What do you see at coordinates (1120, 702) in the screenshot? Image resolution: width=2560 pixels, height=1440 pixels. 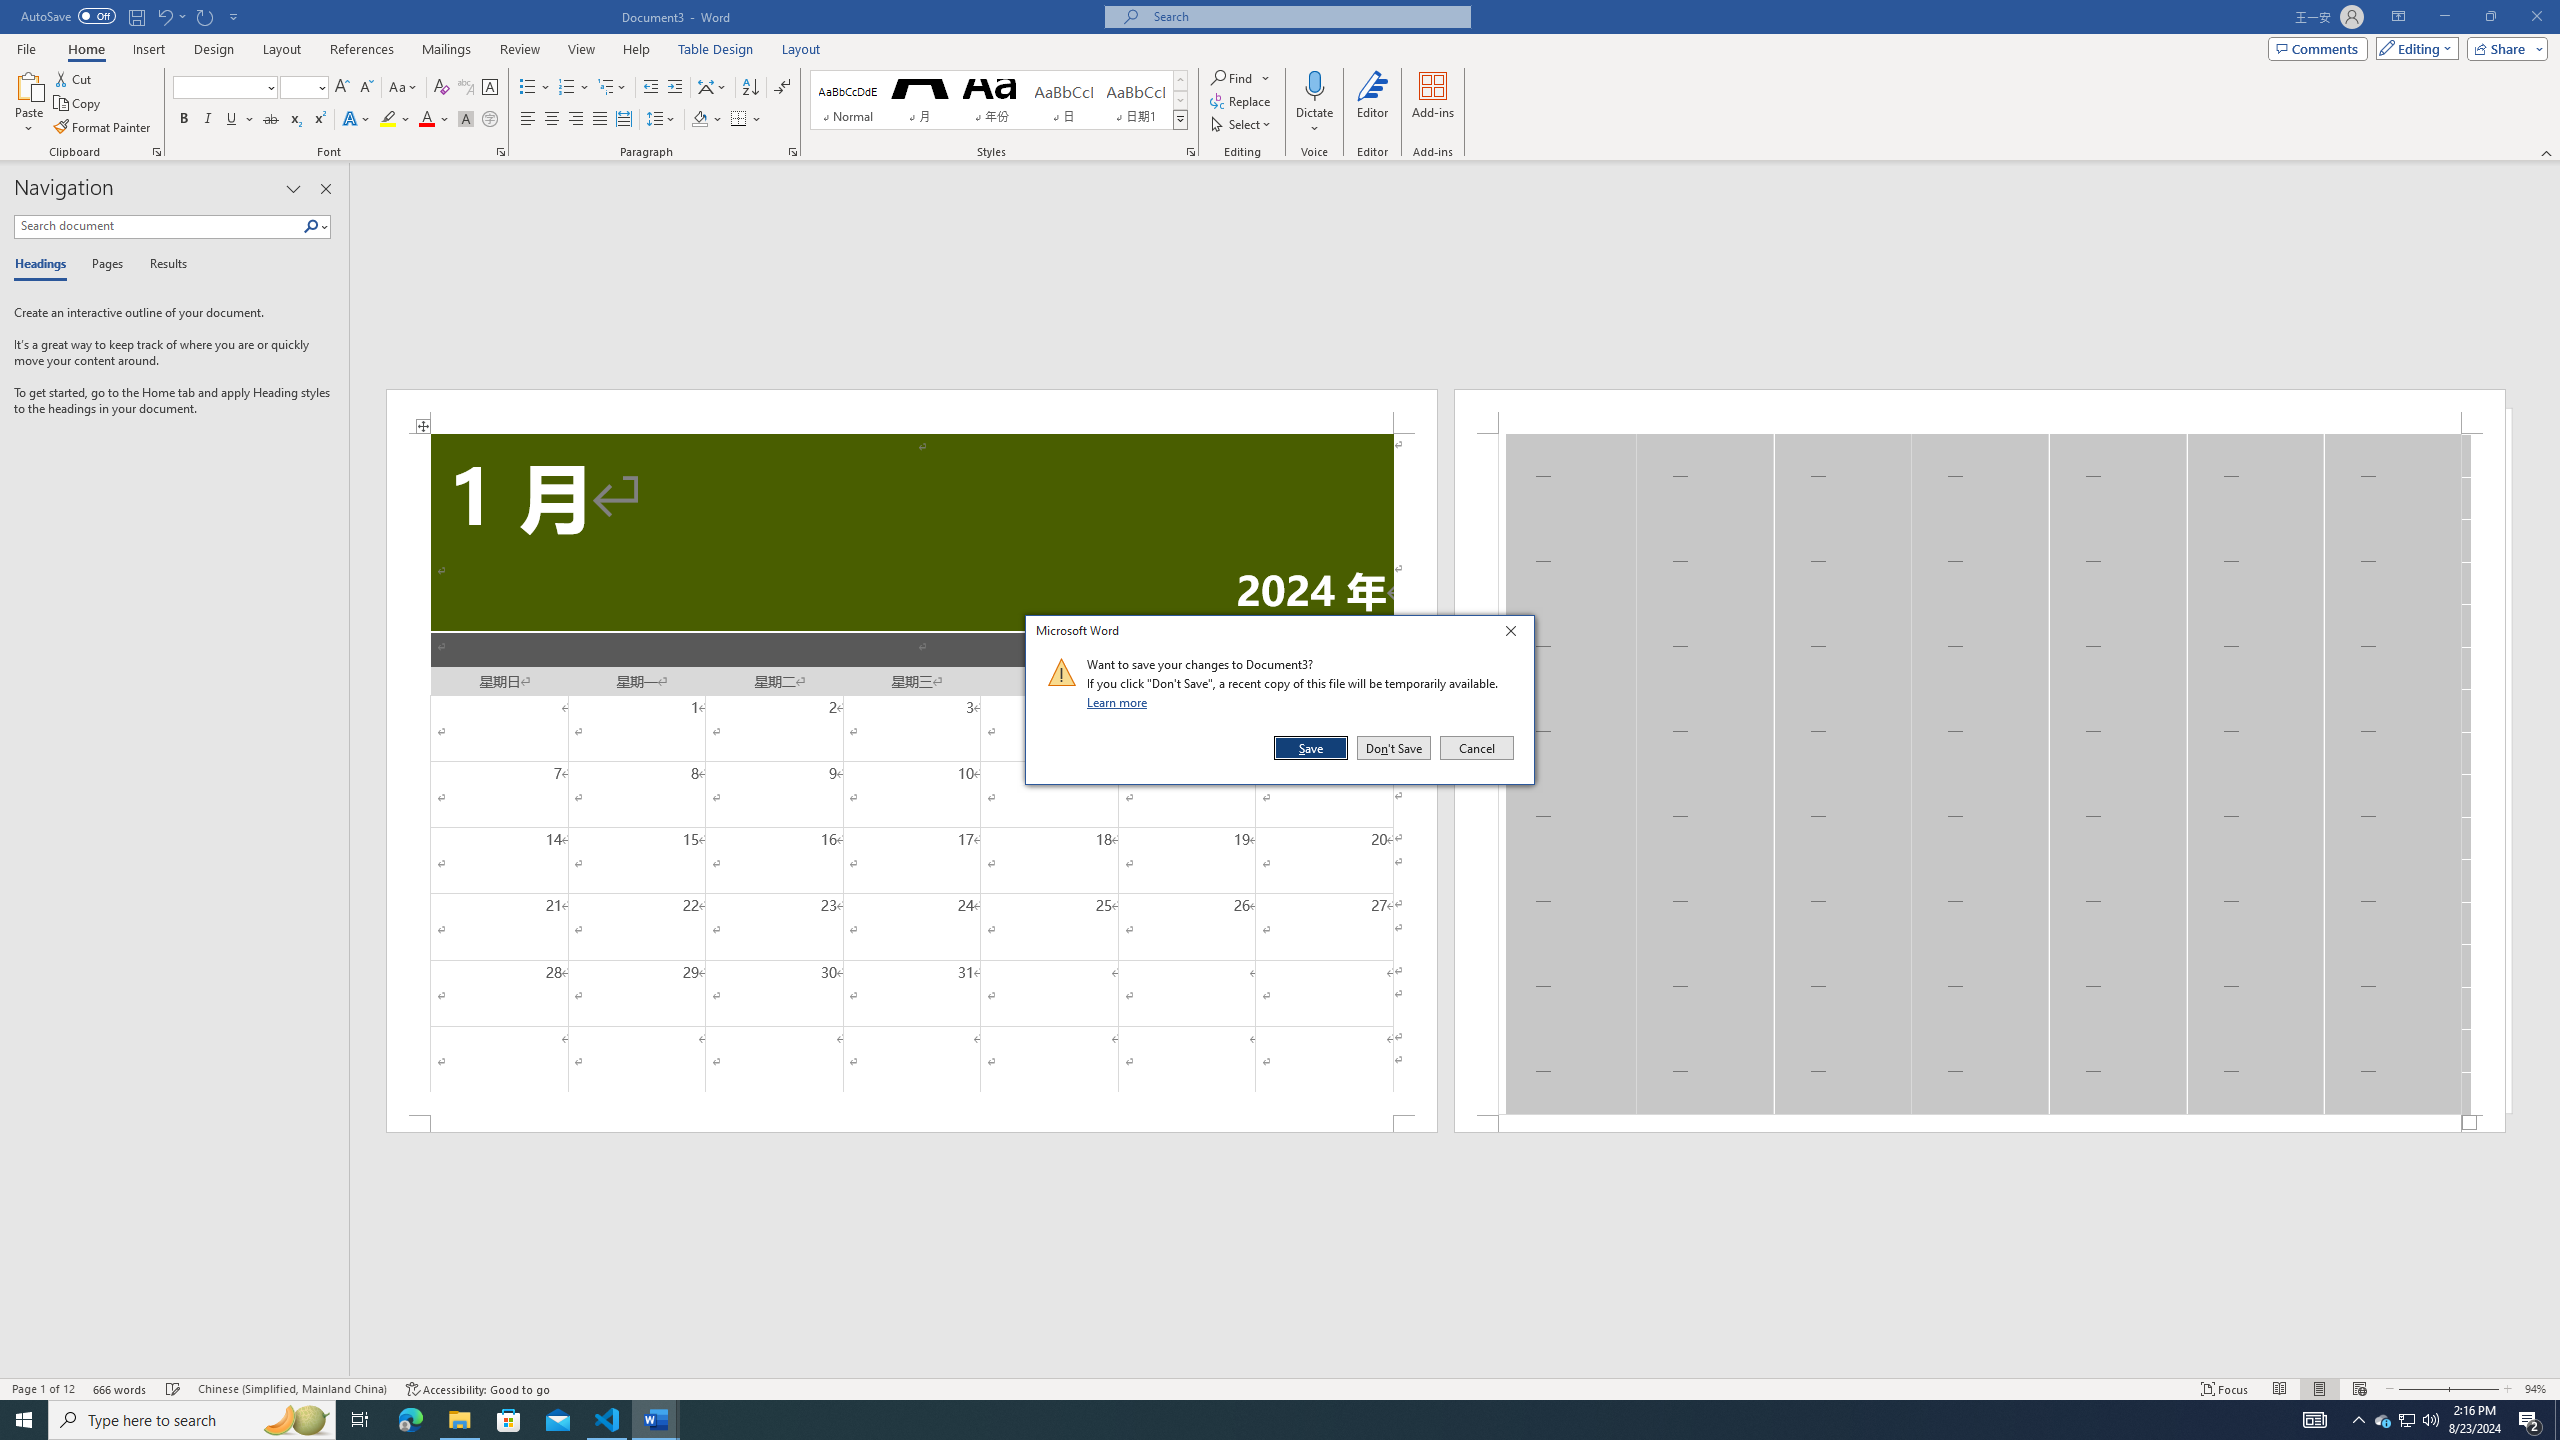 I see `Learn more` at bounding box center [1120, 702].